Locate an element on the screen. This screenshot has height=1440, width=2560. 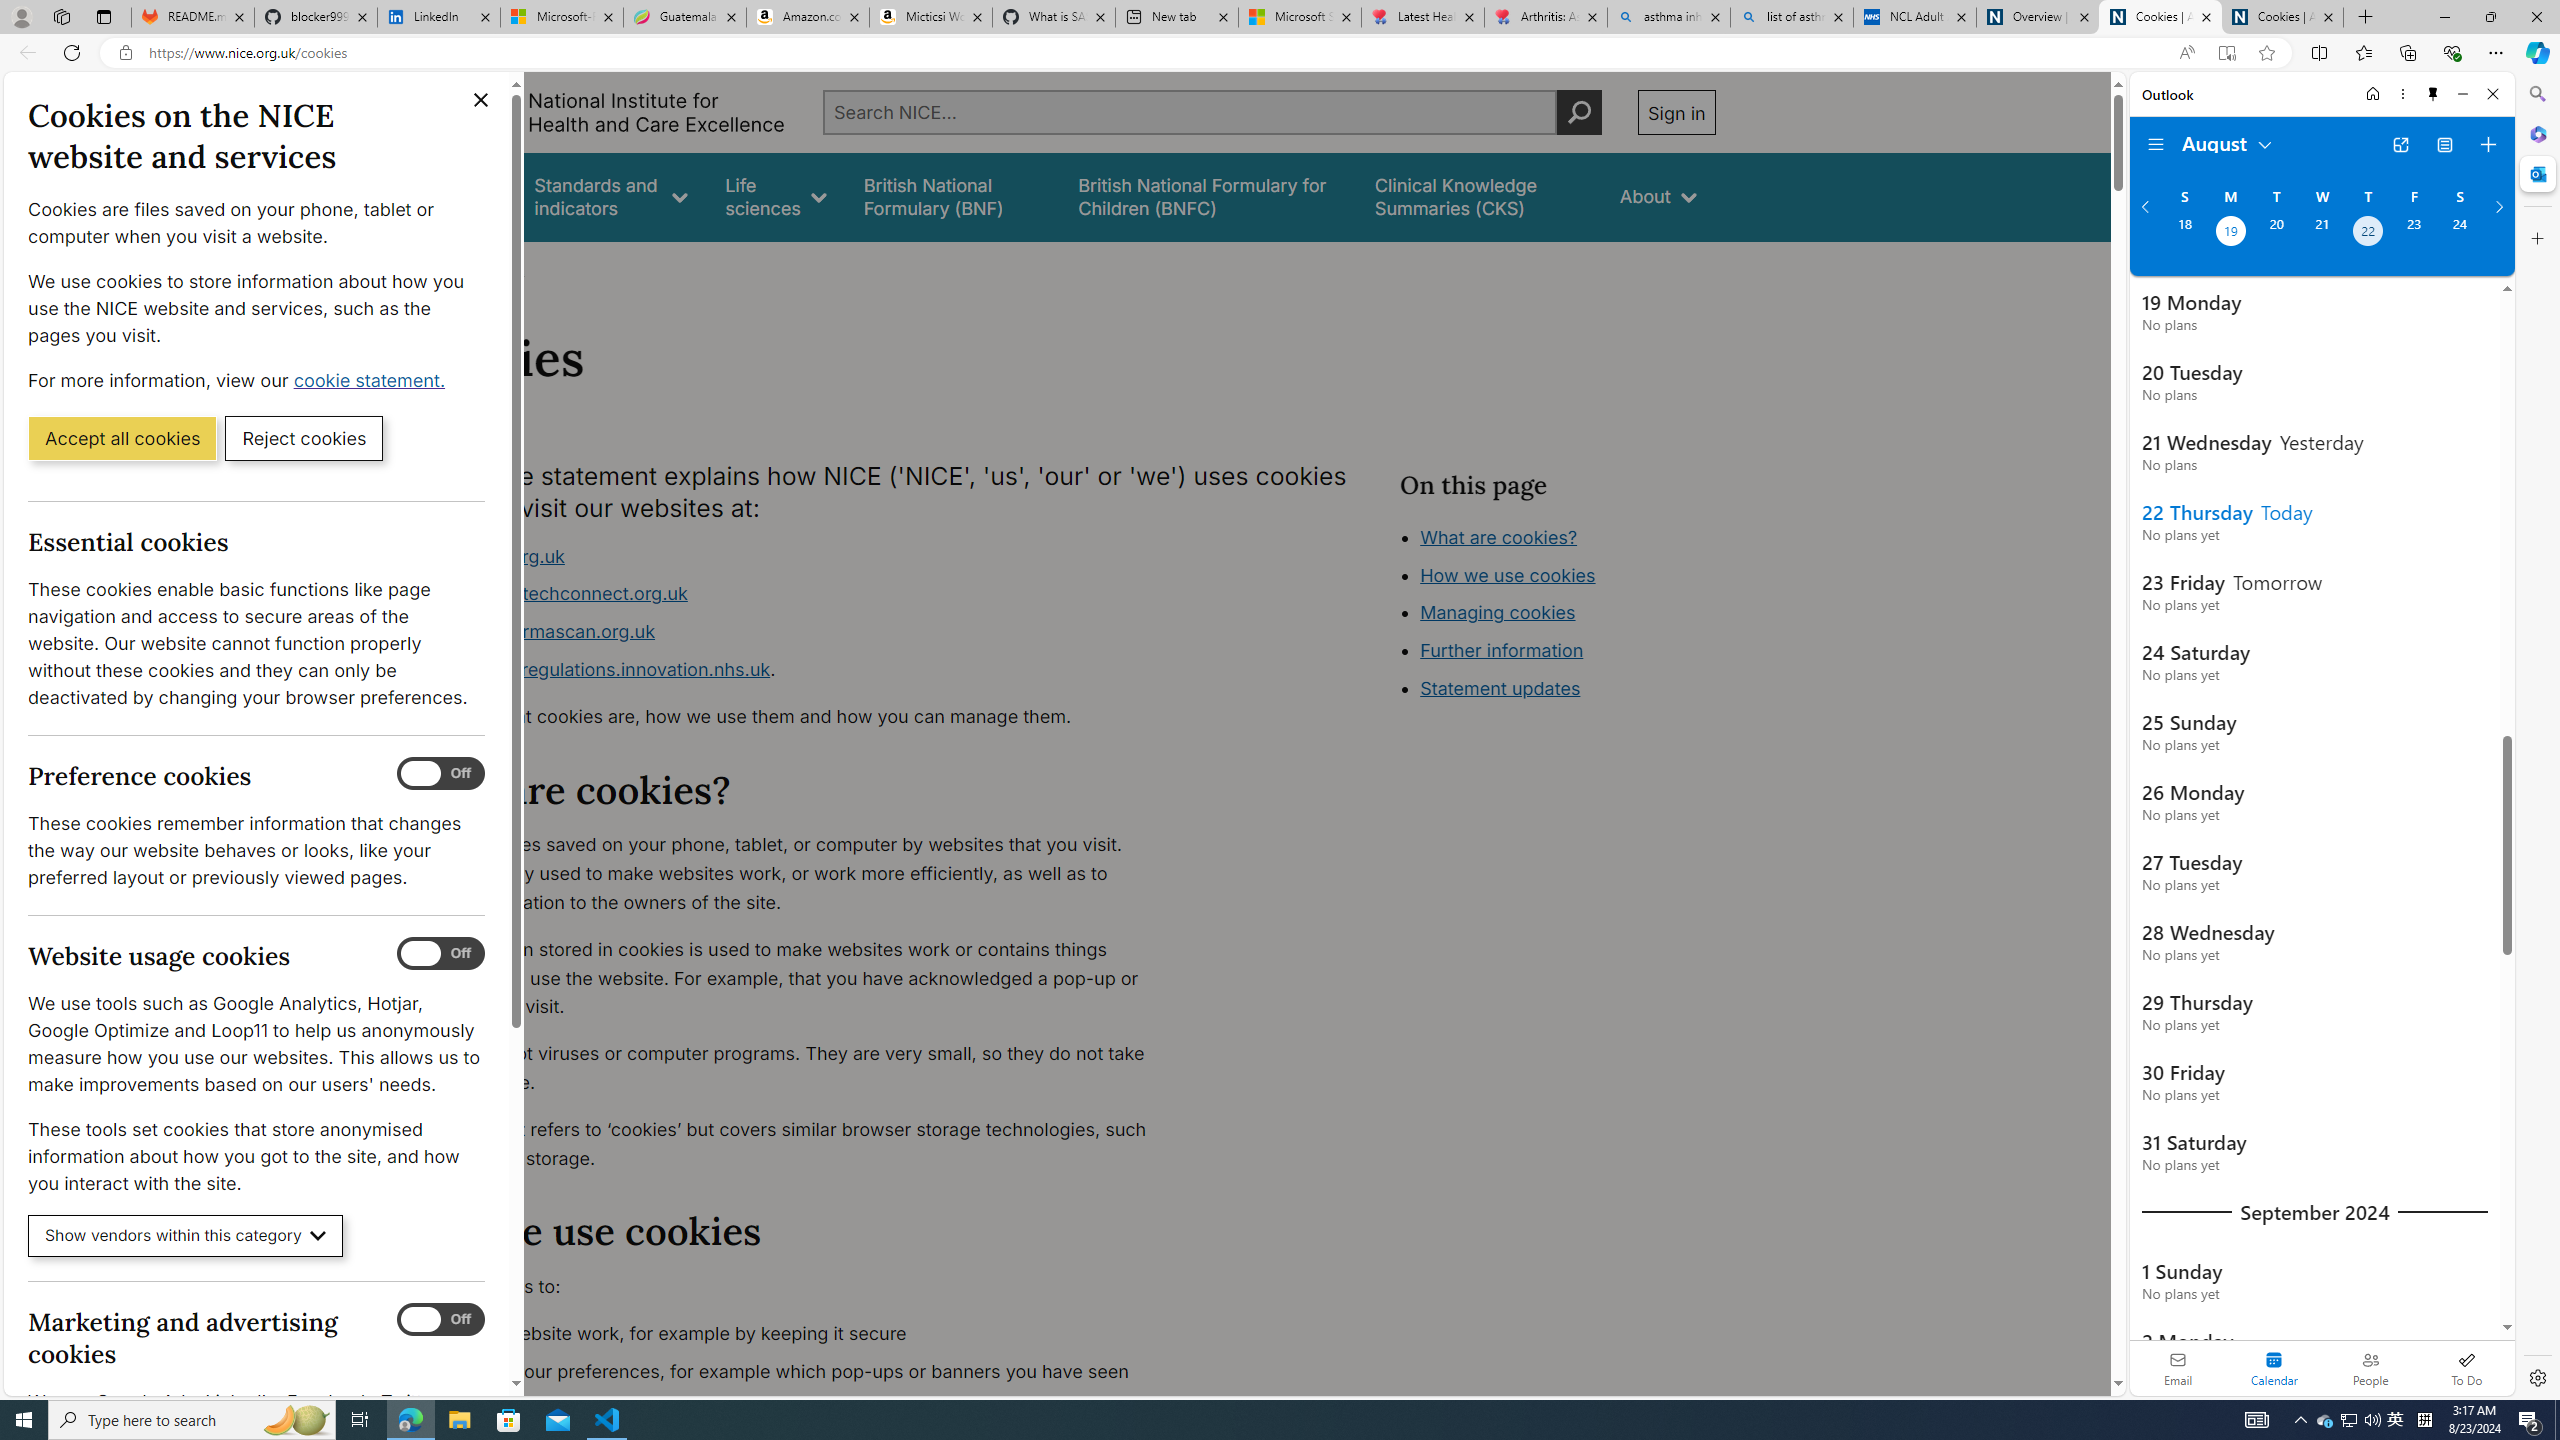
Statement updates is located at coordinates (1501, 688).